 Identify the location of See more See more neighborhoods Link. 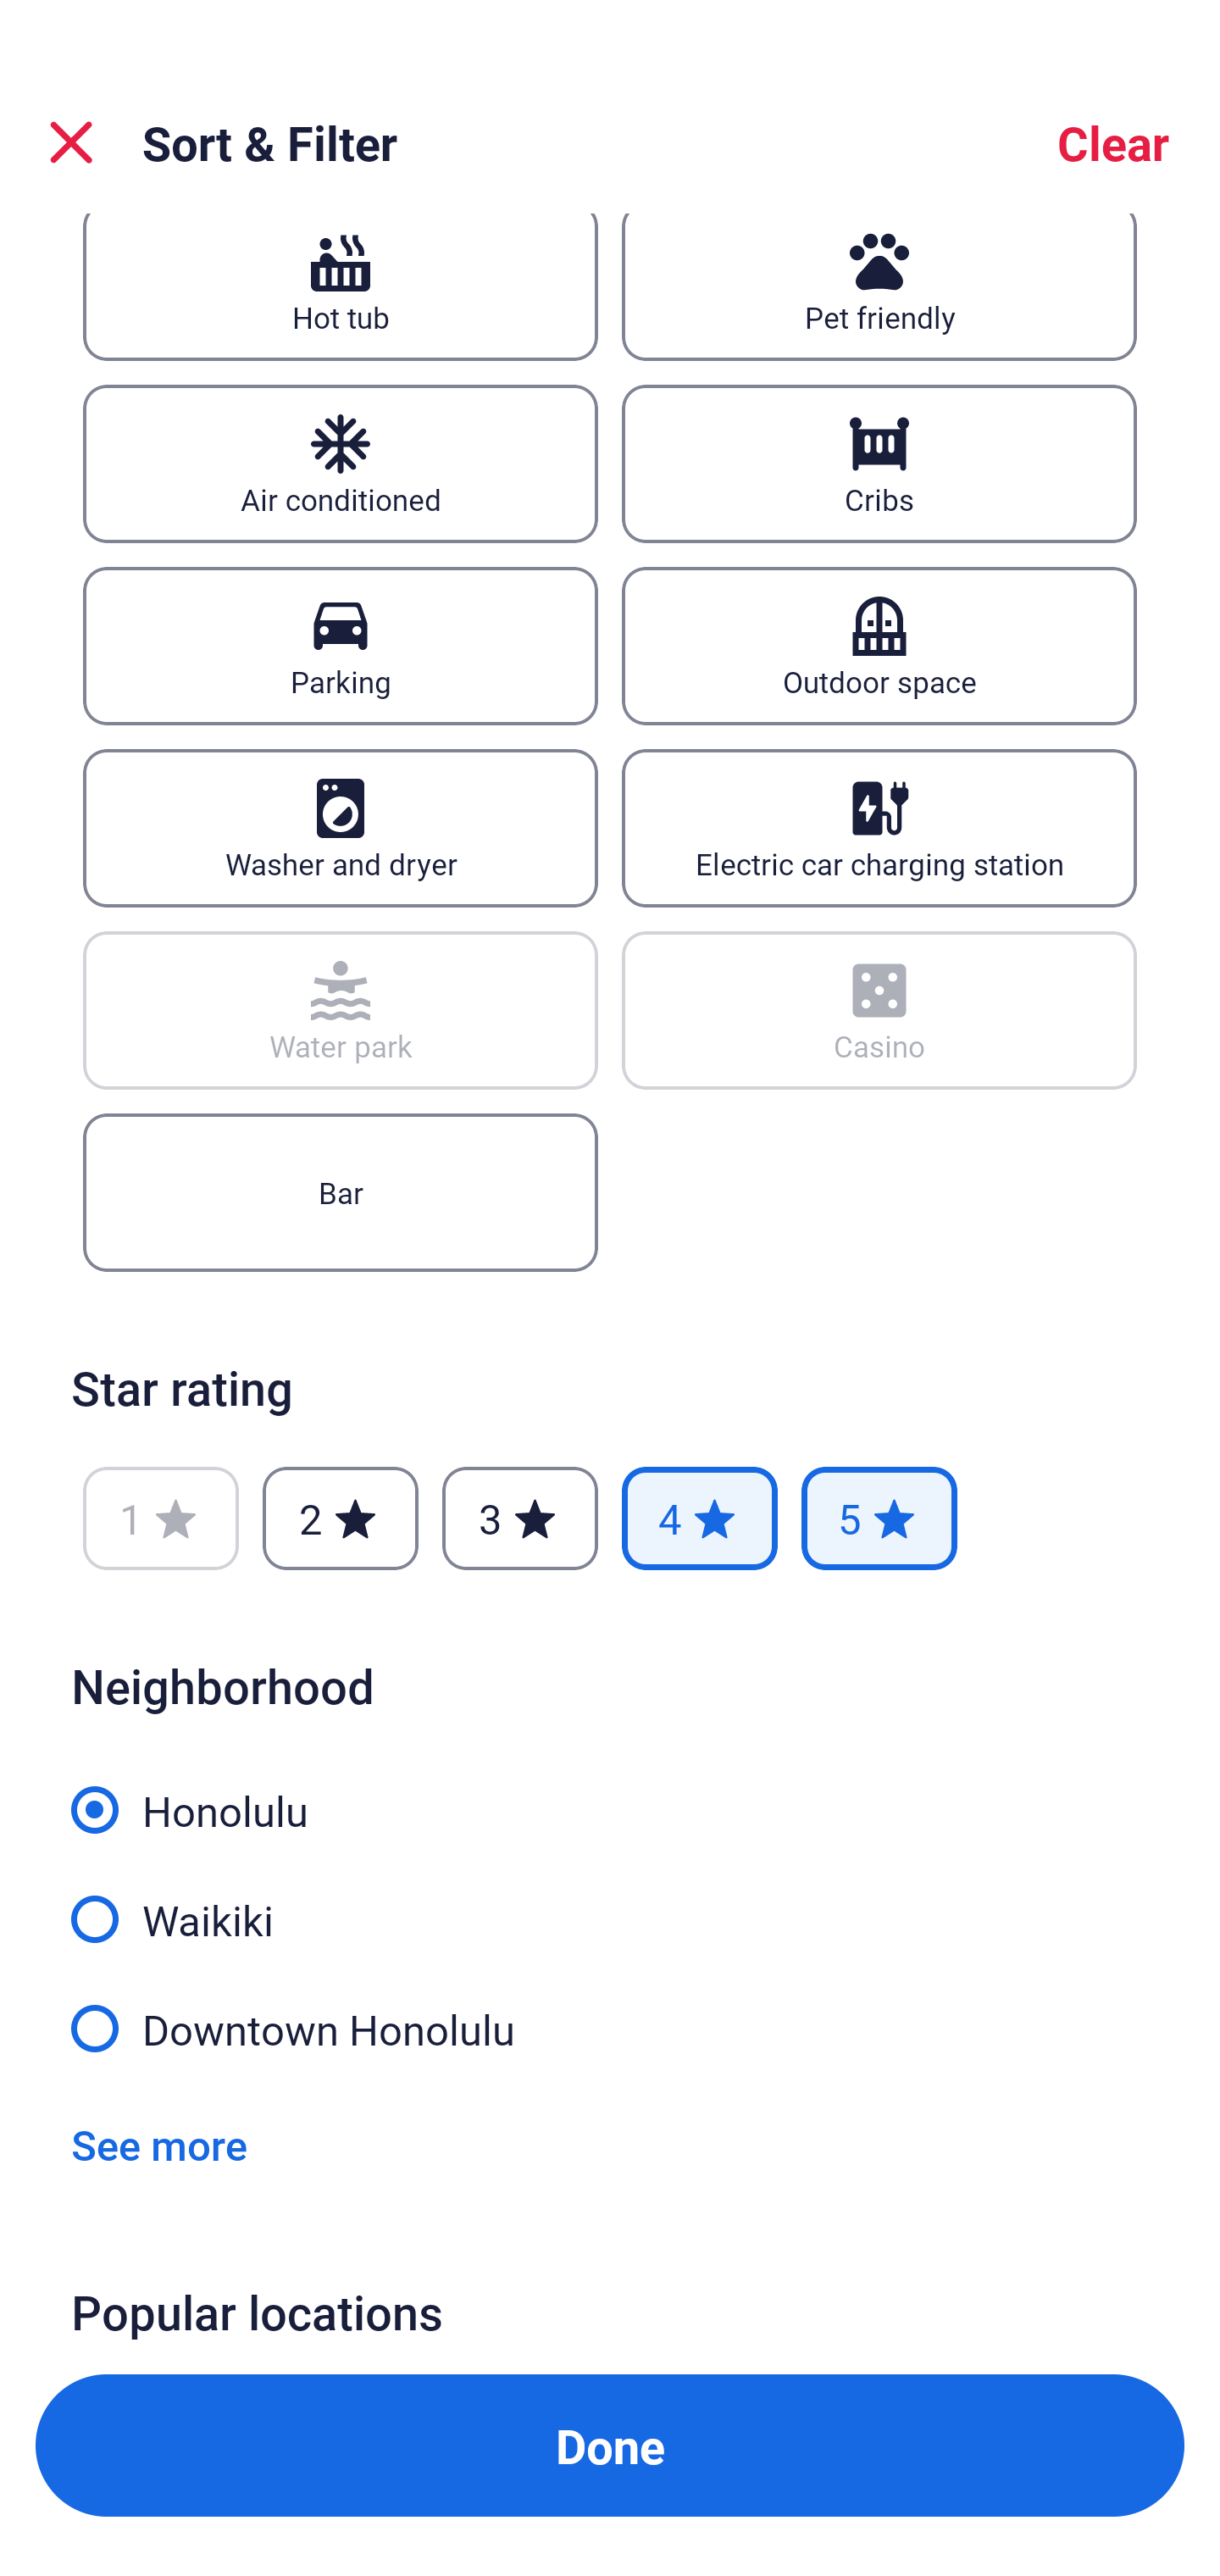
(159, 2144).